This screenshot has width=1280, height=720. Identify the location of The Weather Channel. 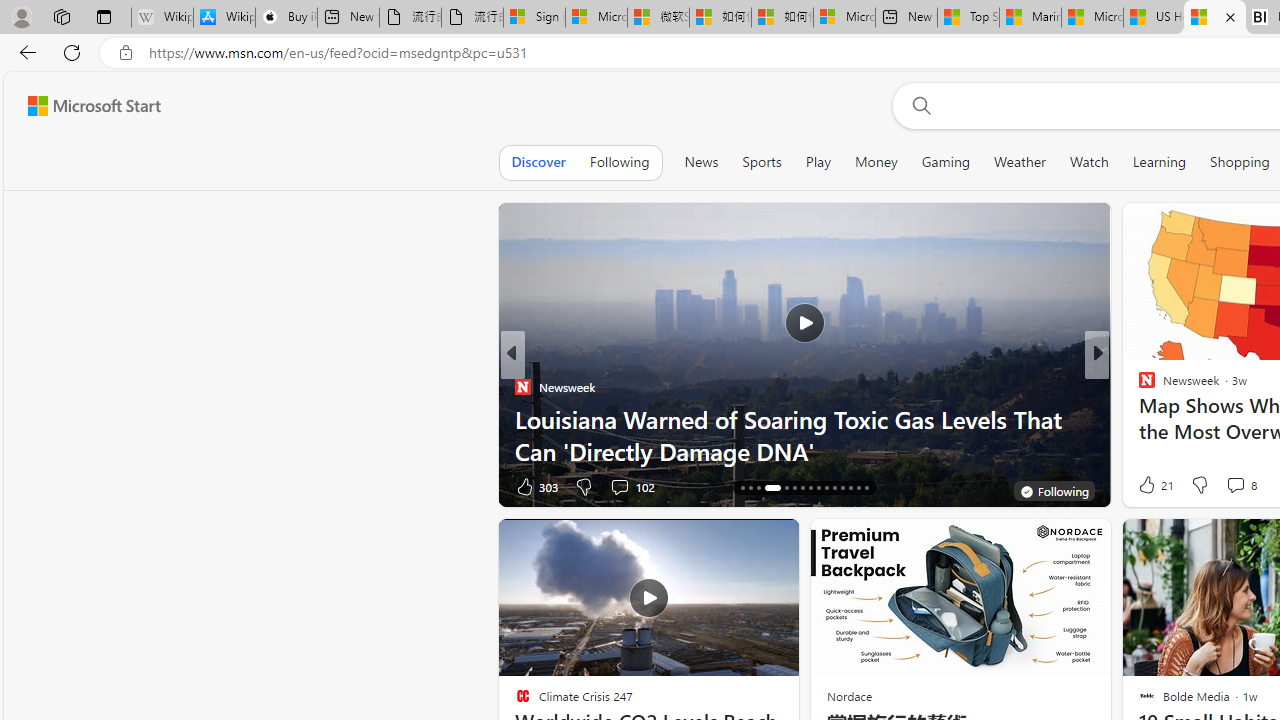
(1138, 386).